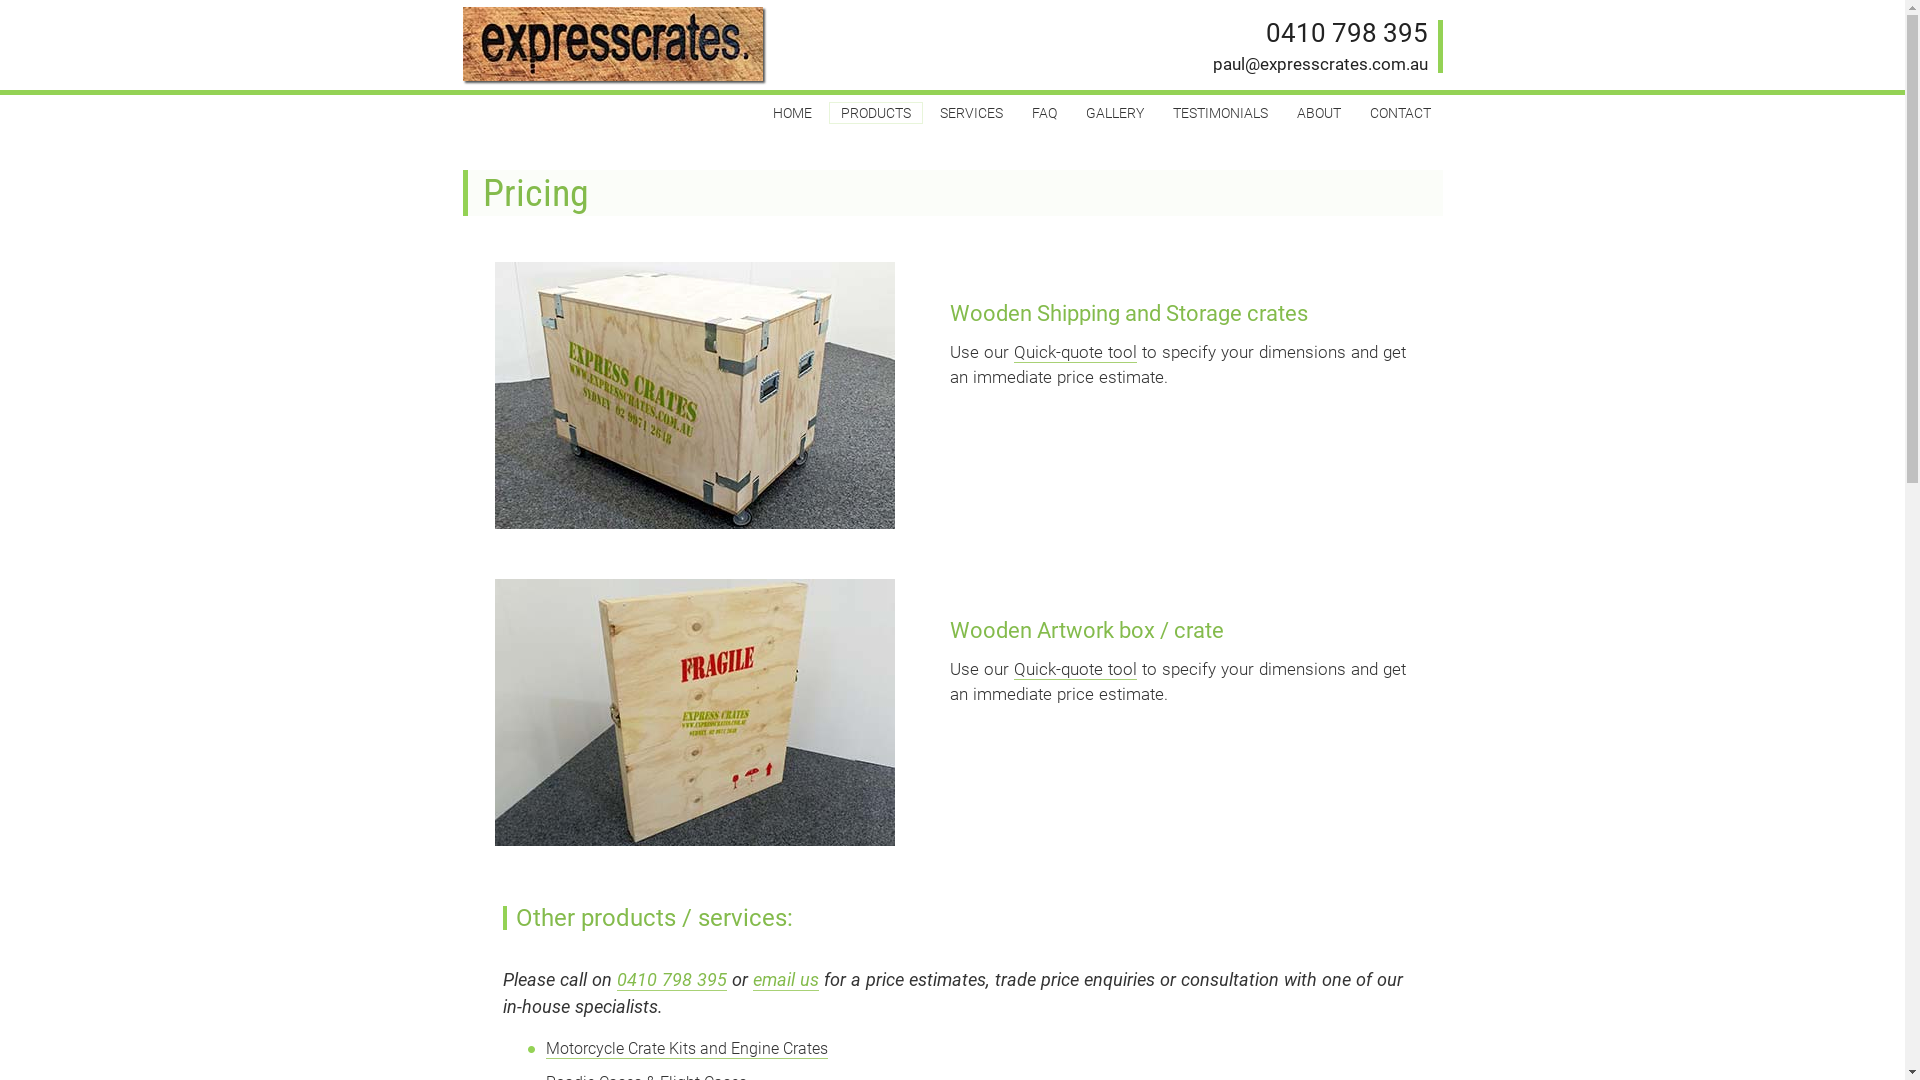  Describe the element at coordinates (875, 113) in the screenshot. I see `PRODUCTS` at that location.